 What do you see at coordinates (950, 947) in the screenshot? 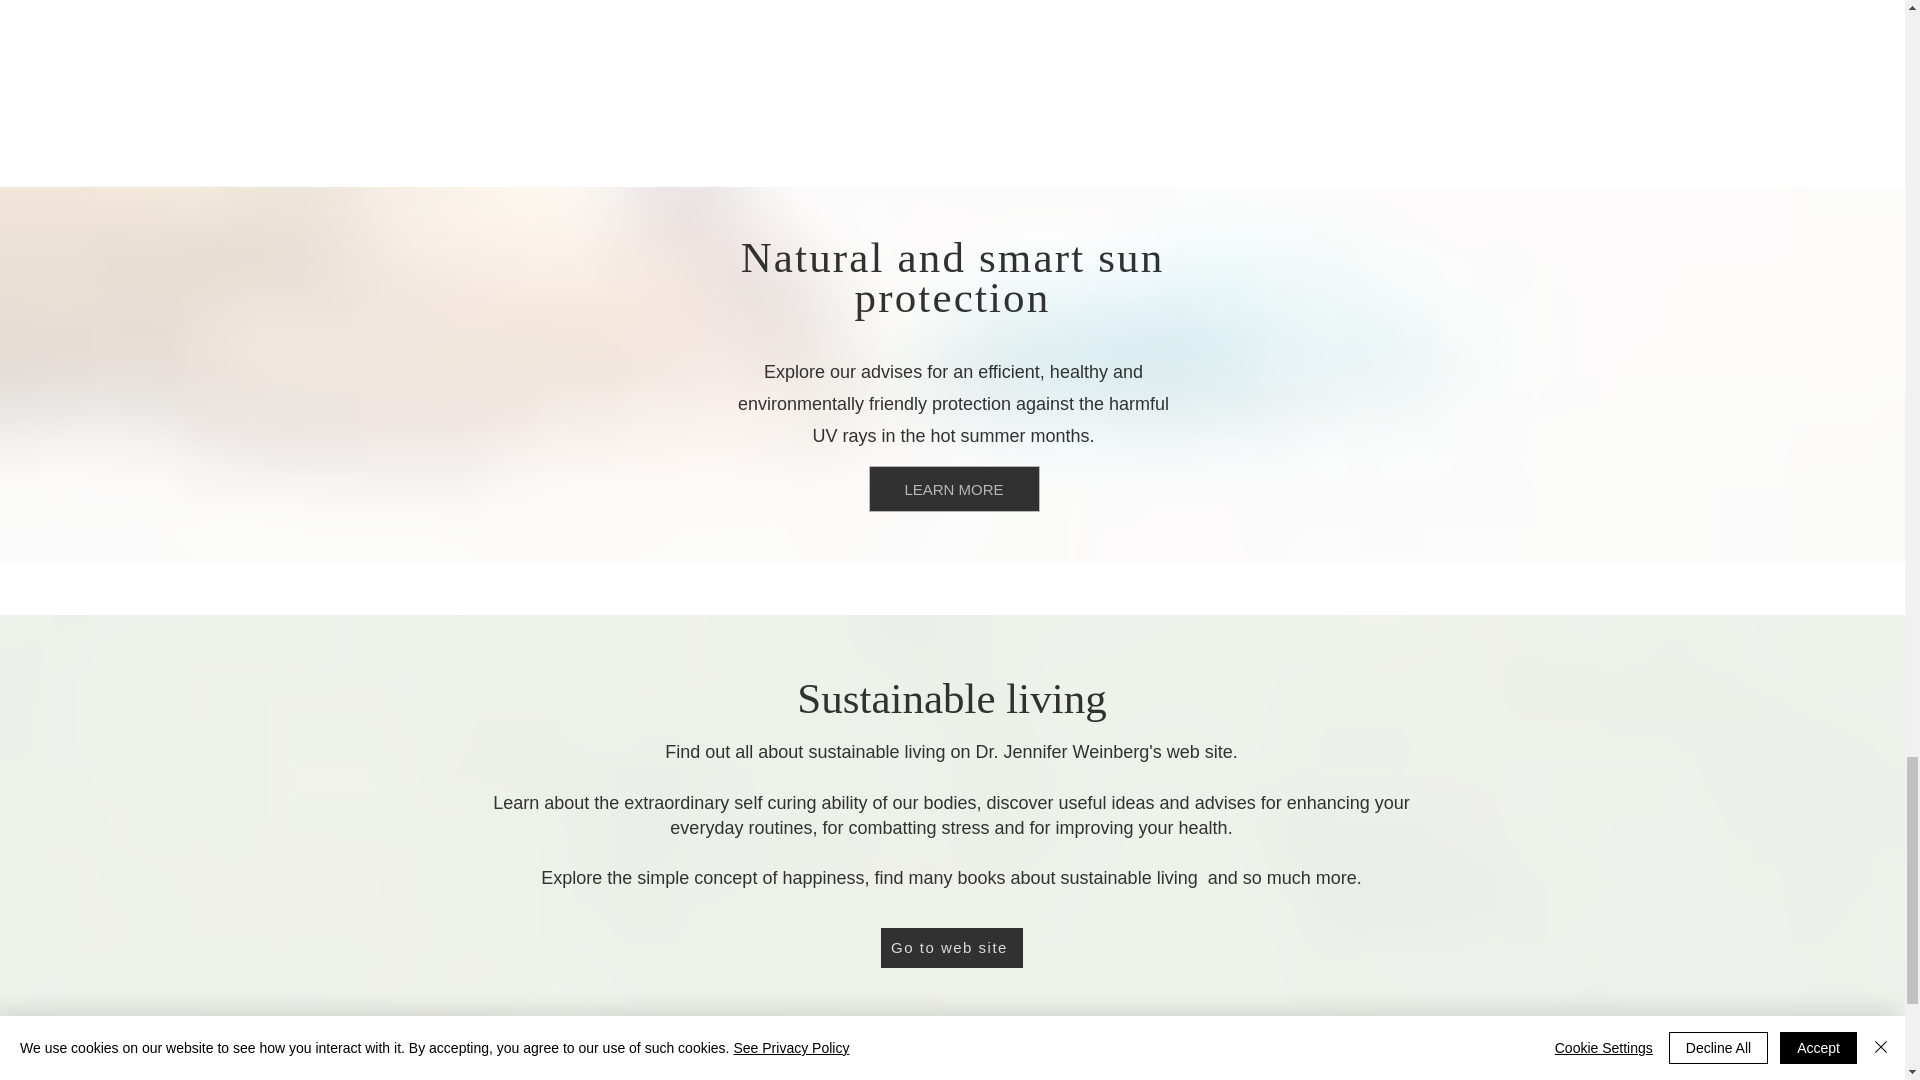
I see `Go to web site` at bounding box center [950, 947].